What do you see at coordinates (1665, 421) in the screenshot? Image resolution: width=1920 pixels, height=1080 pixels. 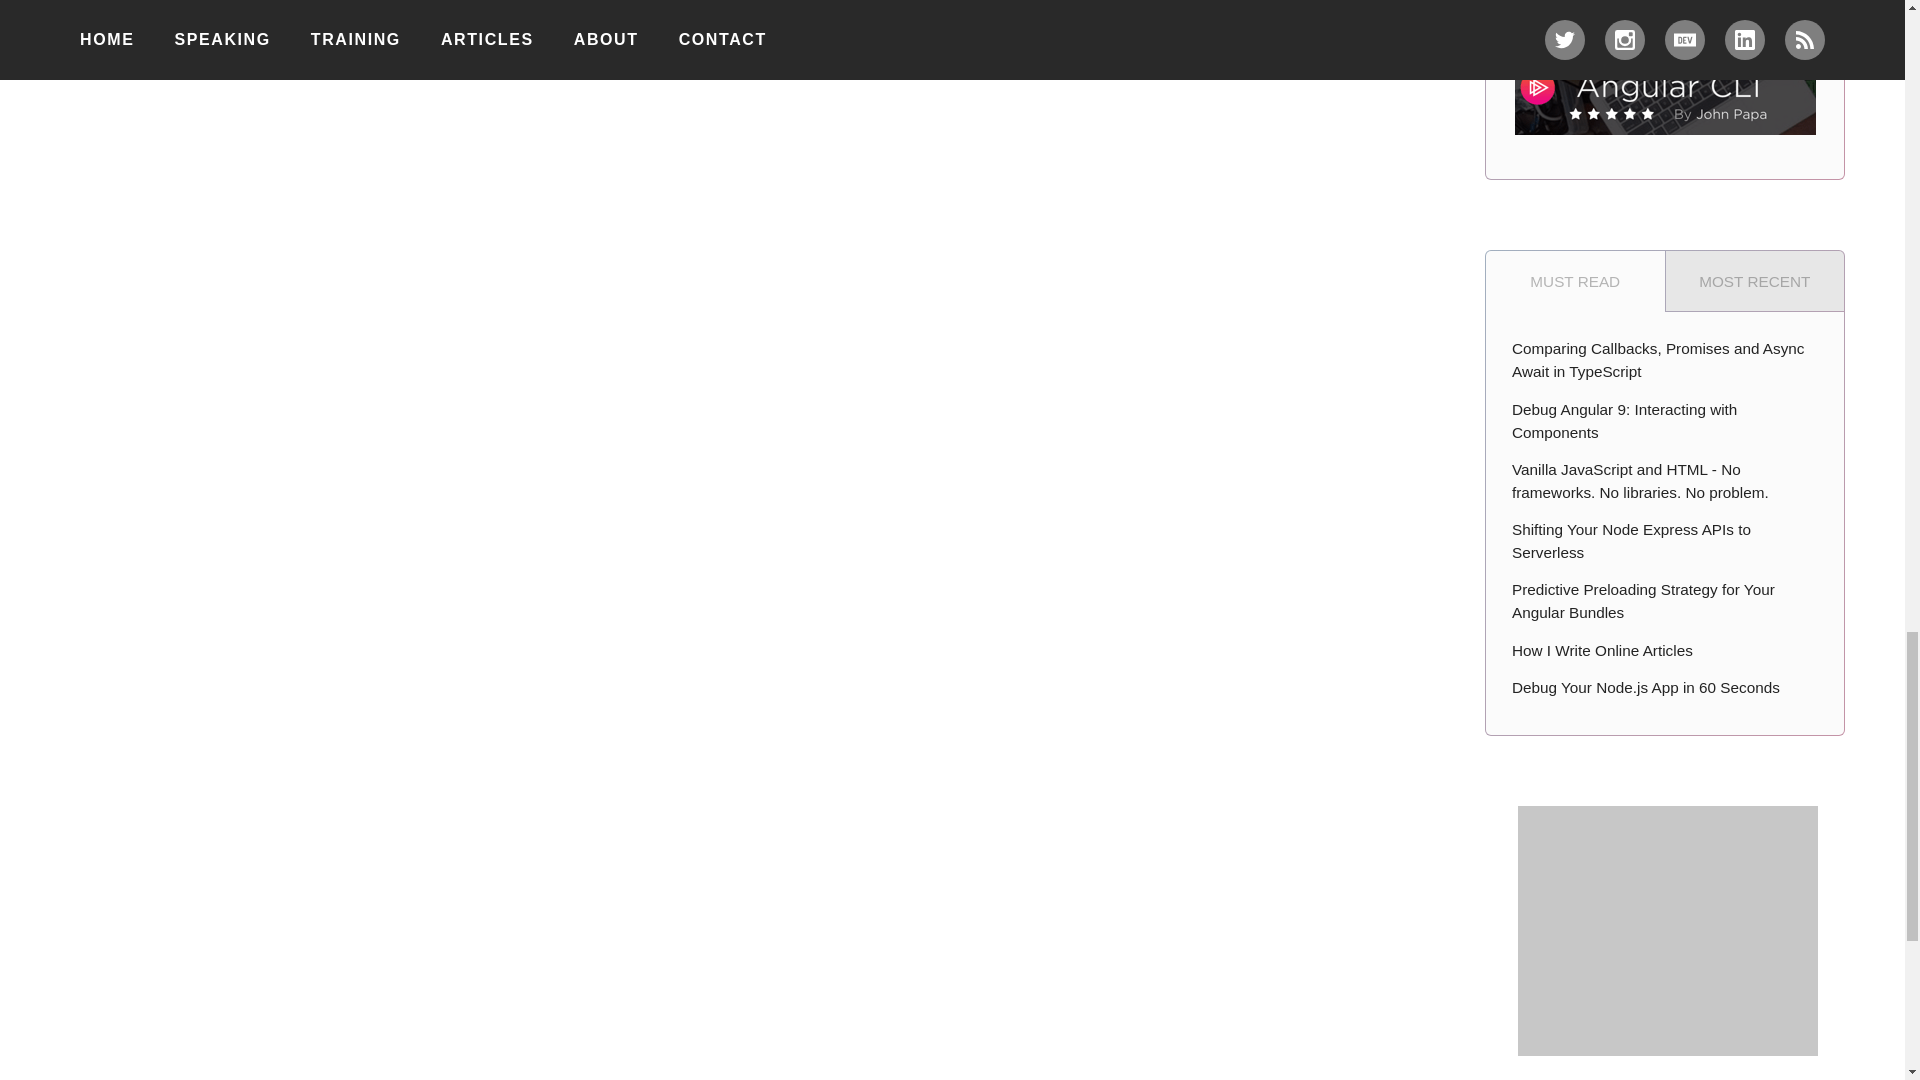 I see `Debug Angular 9: Interacting with Components` at bounding box center [1665, 421].